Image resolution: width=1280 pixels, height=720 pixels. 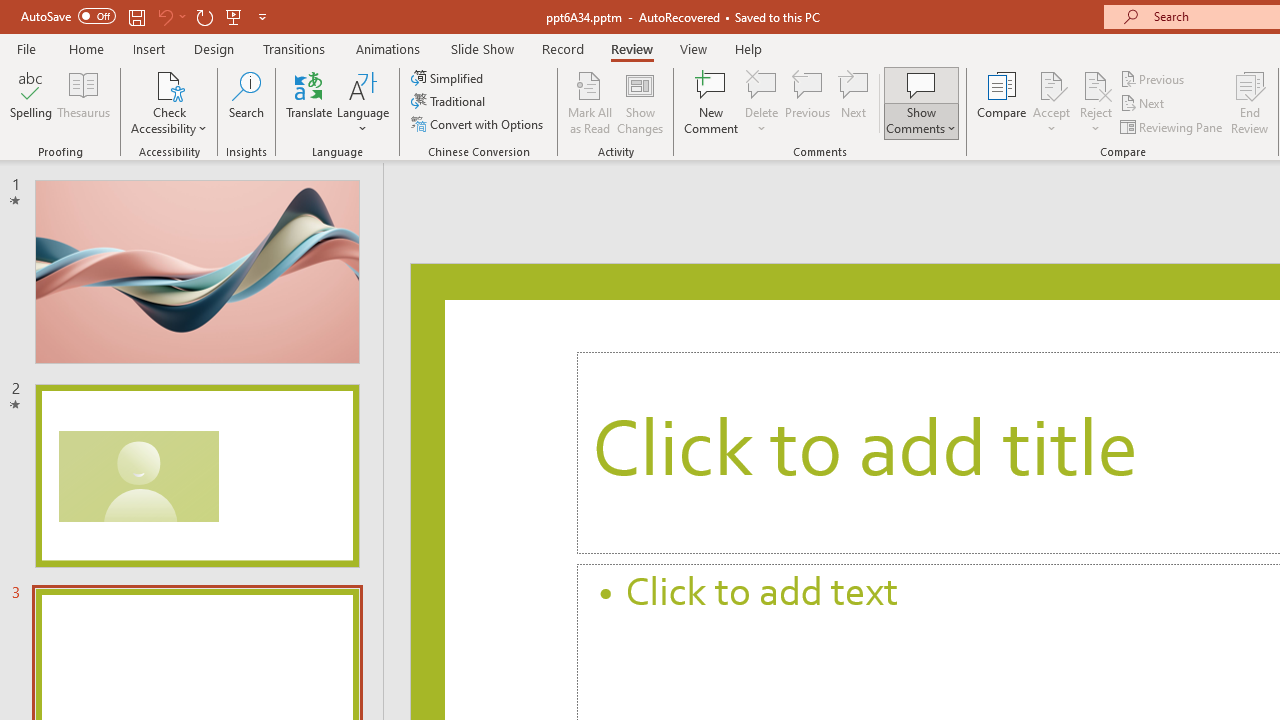 I want to click on Delete, so click(x=762, y=102).